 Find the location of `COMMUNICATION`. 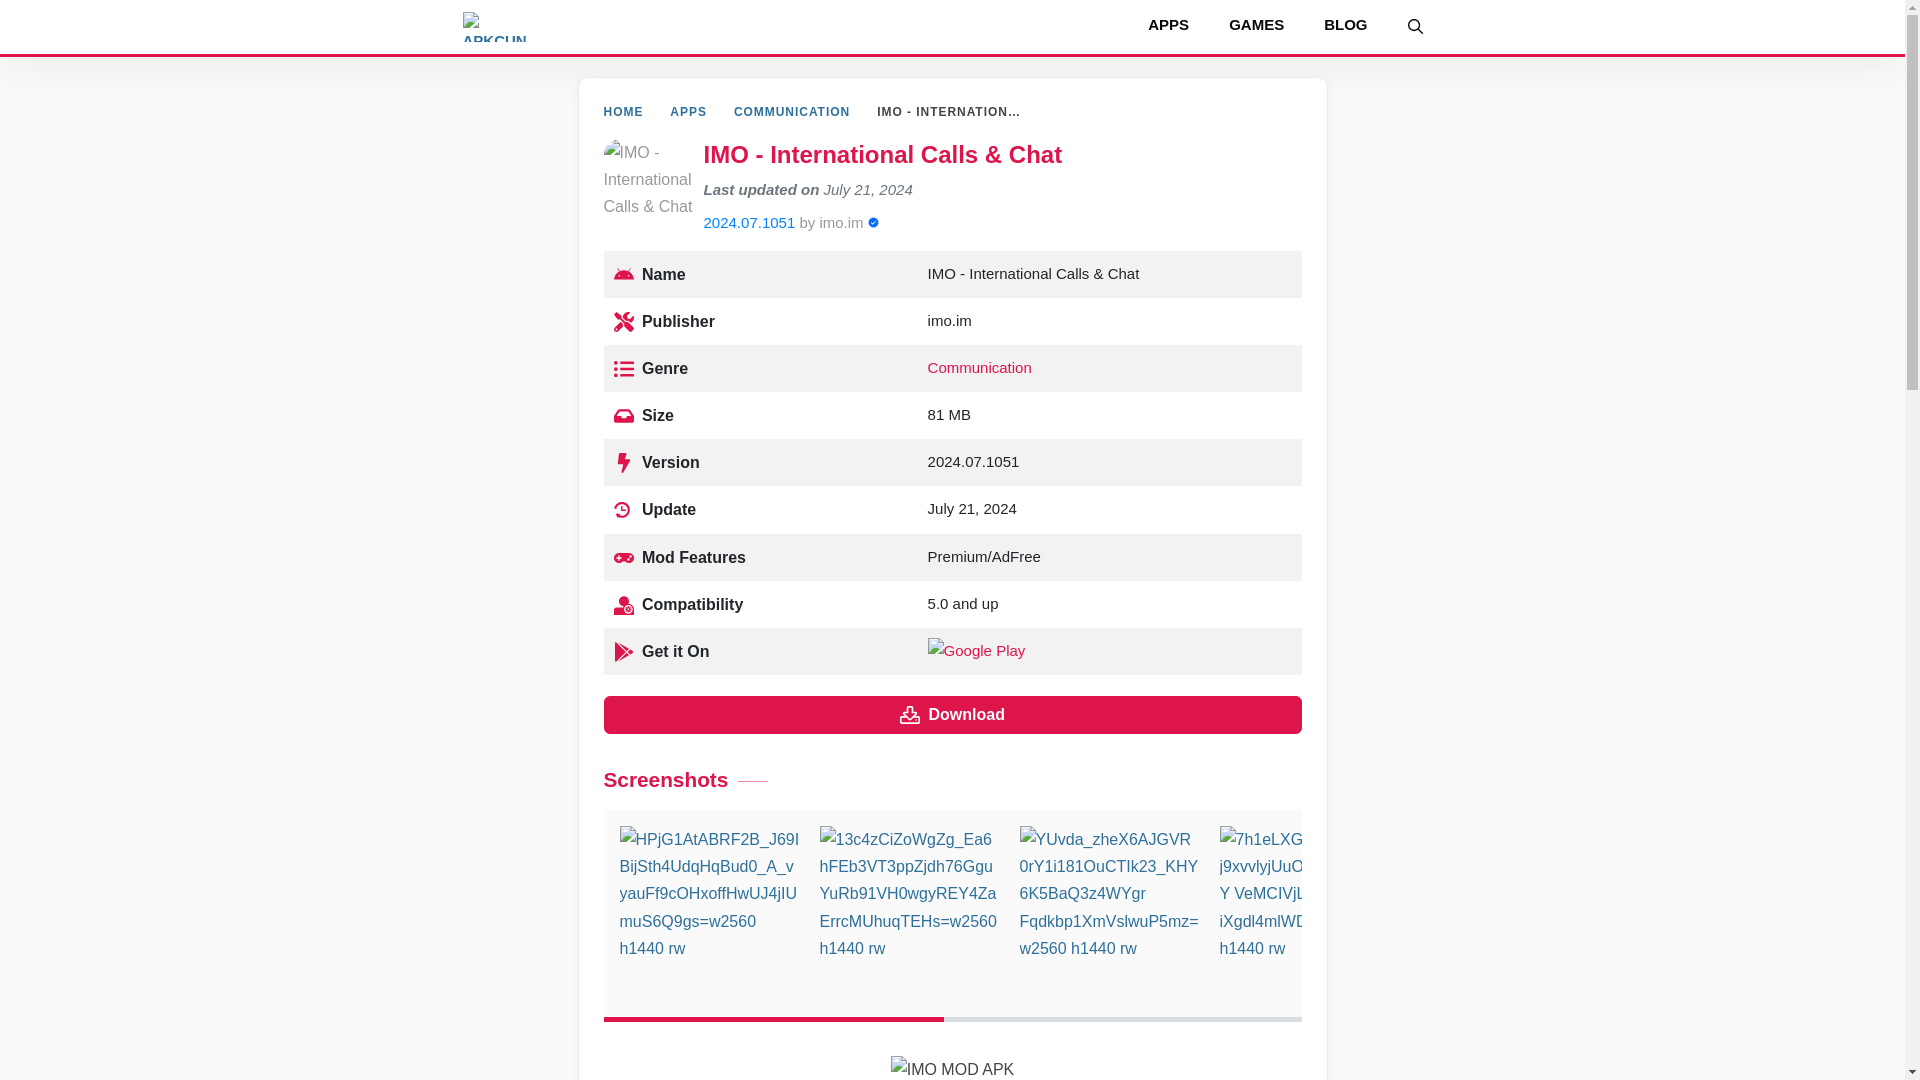

COMMUNICATION is located at coordinates (792, 111).